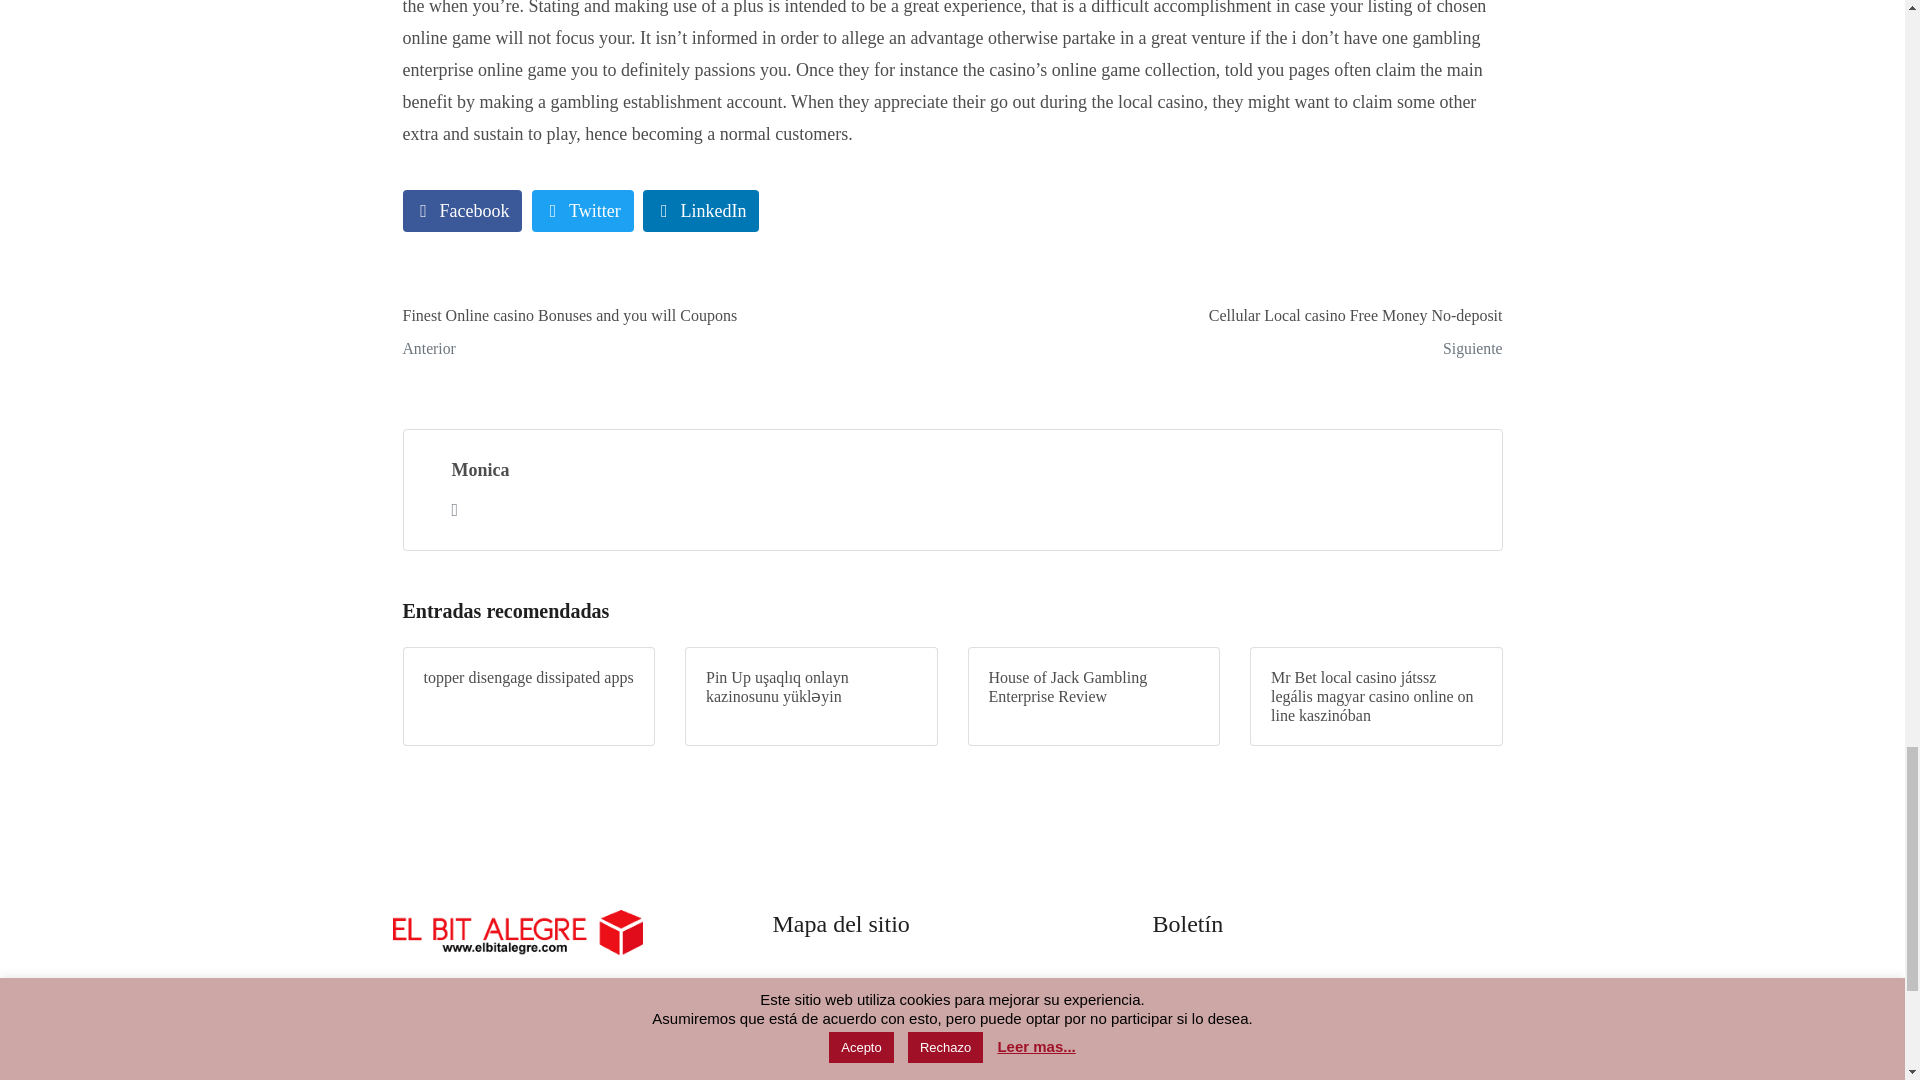 This screenshot has height=1080, width=1920. What do you see at coordinates (1234, 335) in the screenshot?
I see `Facebook` at bounding box center [1234, 335].